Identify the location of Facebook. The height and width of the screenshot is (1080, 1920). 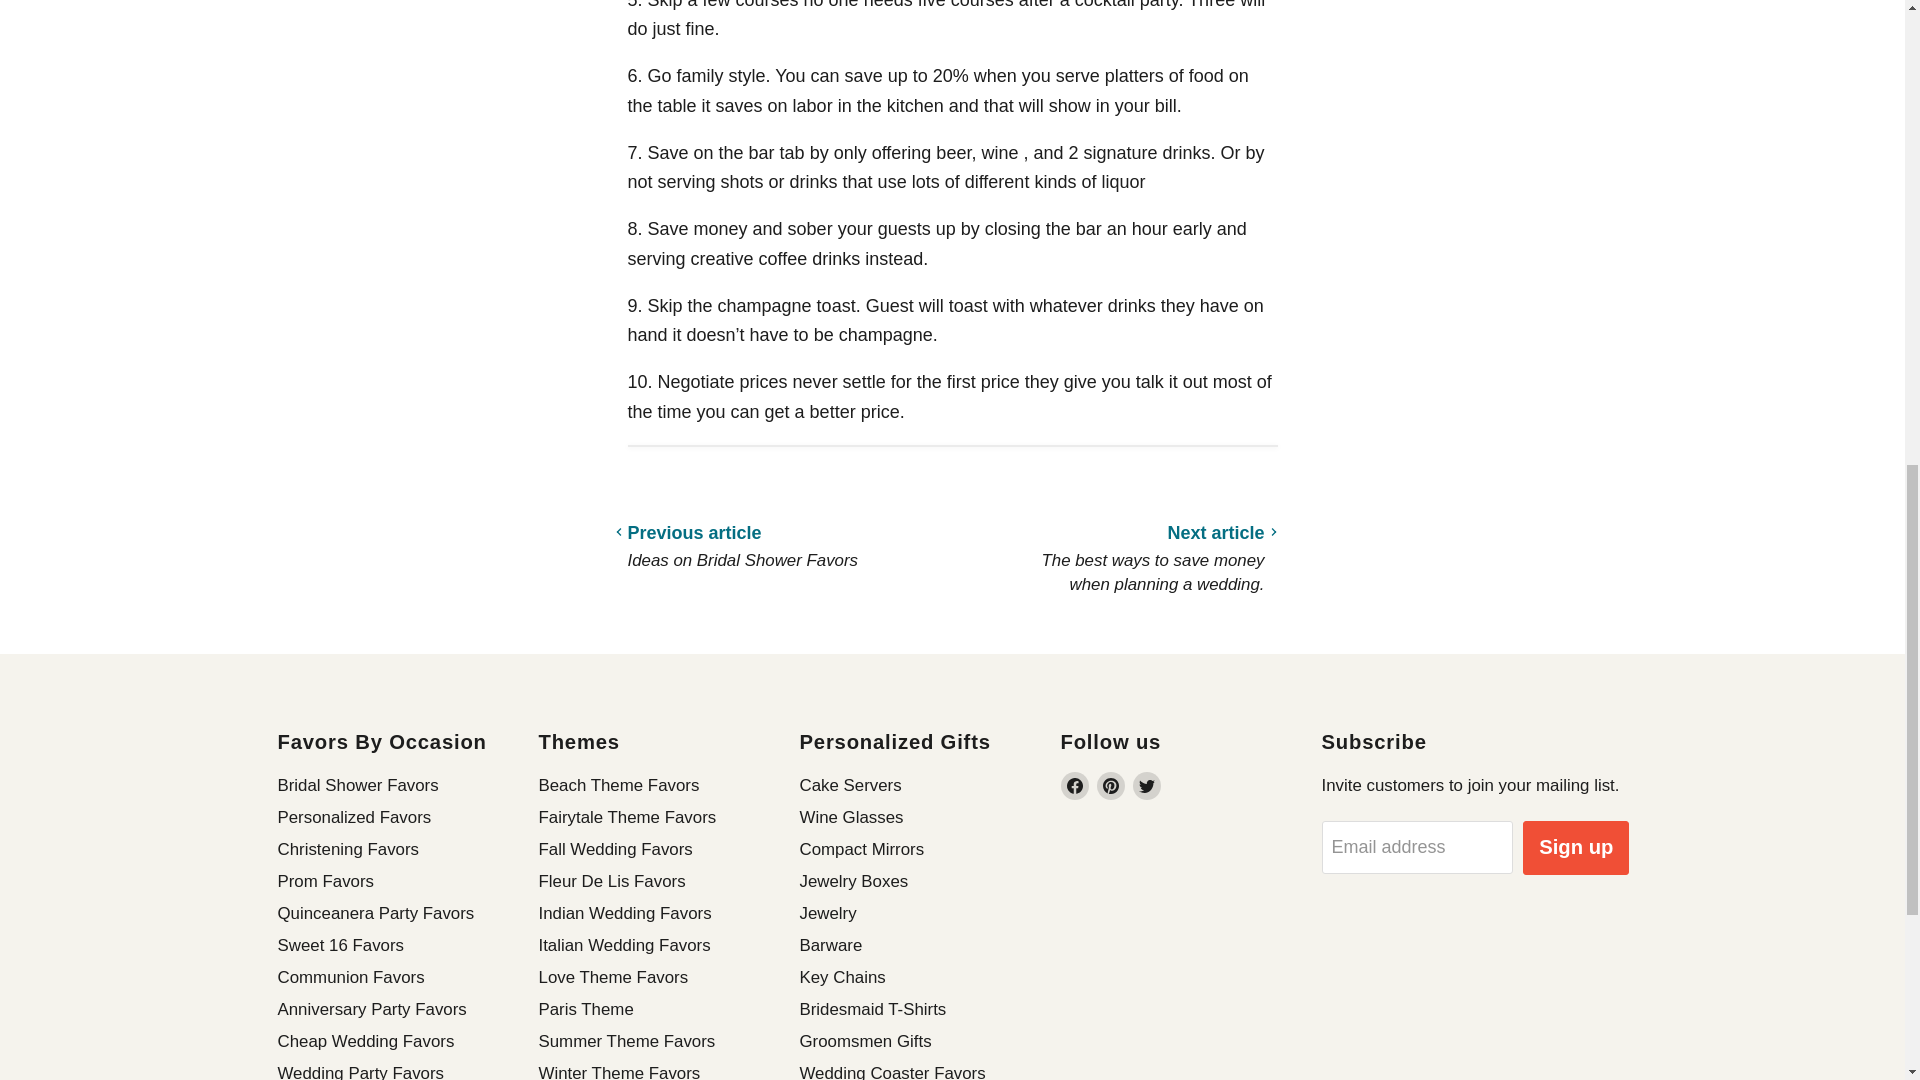
(1074, 786).